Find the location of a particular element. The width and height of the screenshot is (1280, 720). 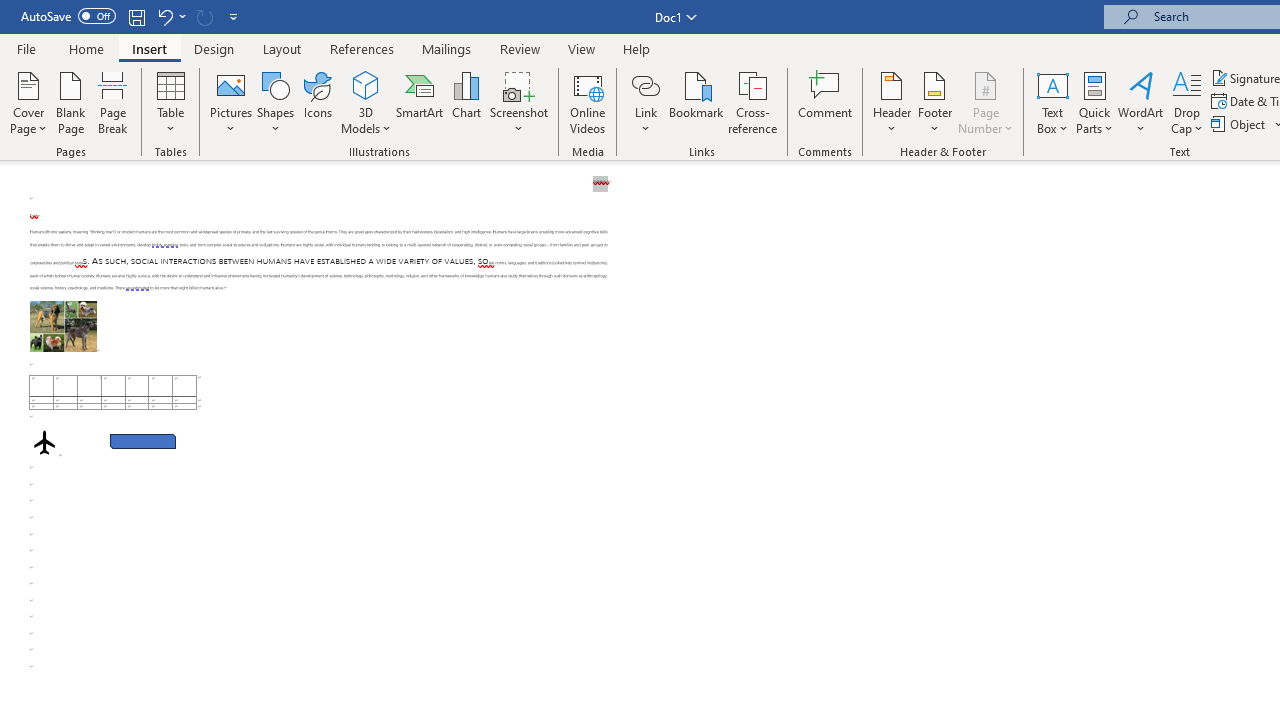

AutoSave is located at coordinates (68, 16).